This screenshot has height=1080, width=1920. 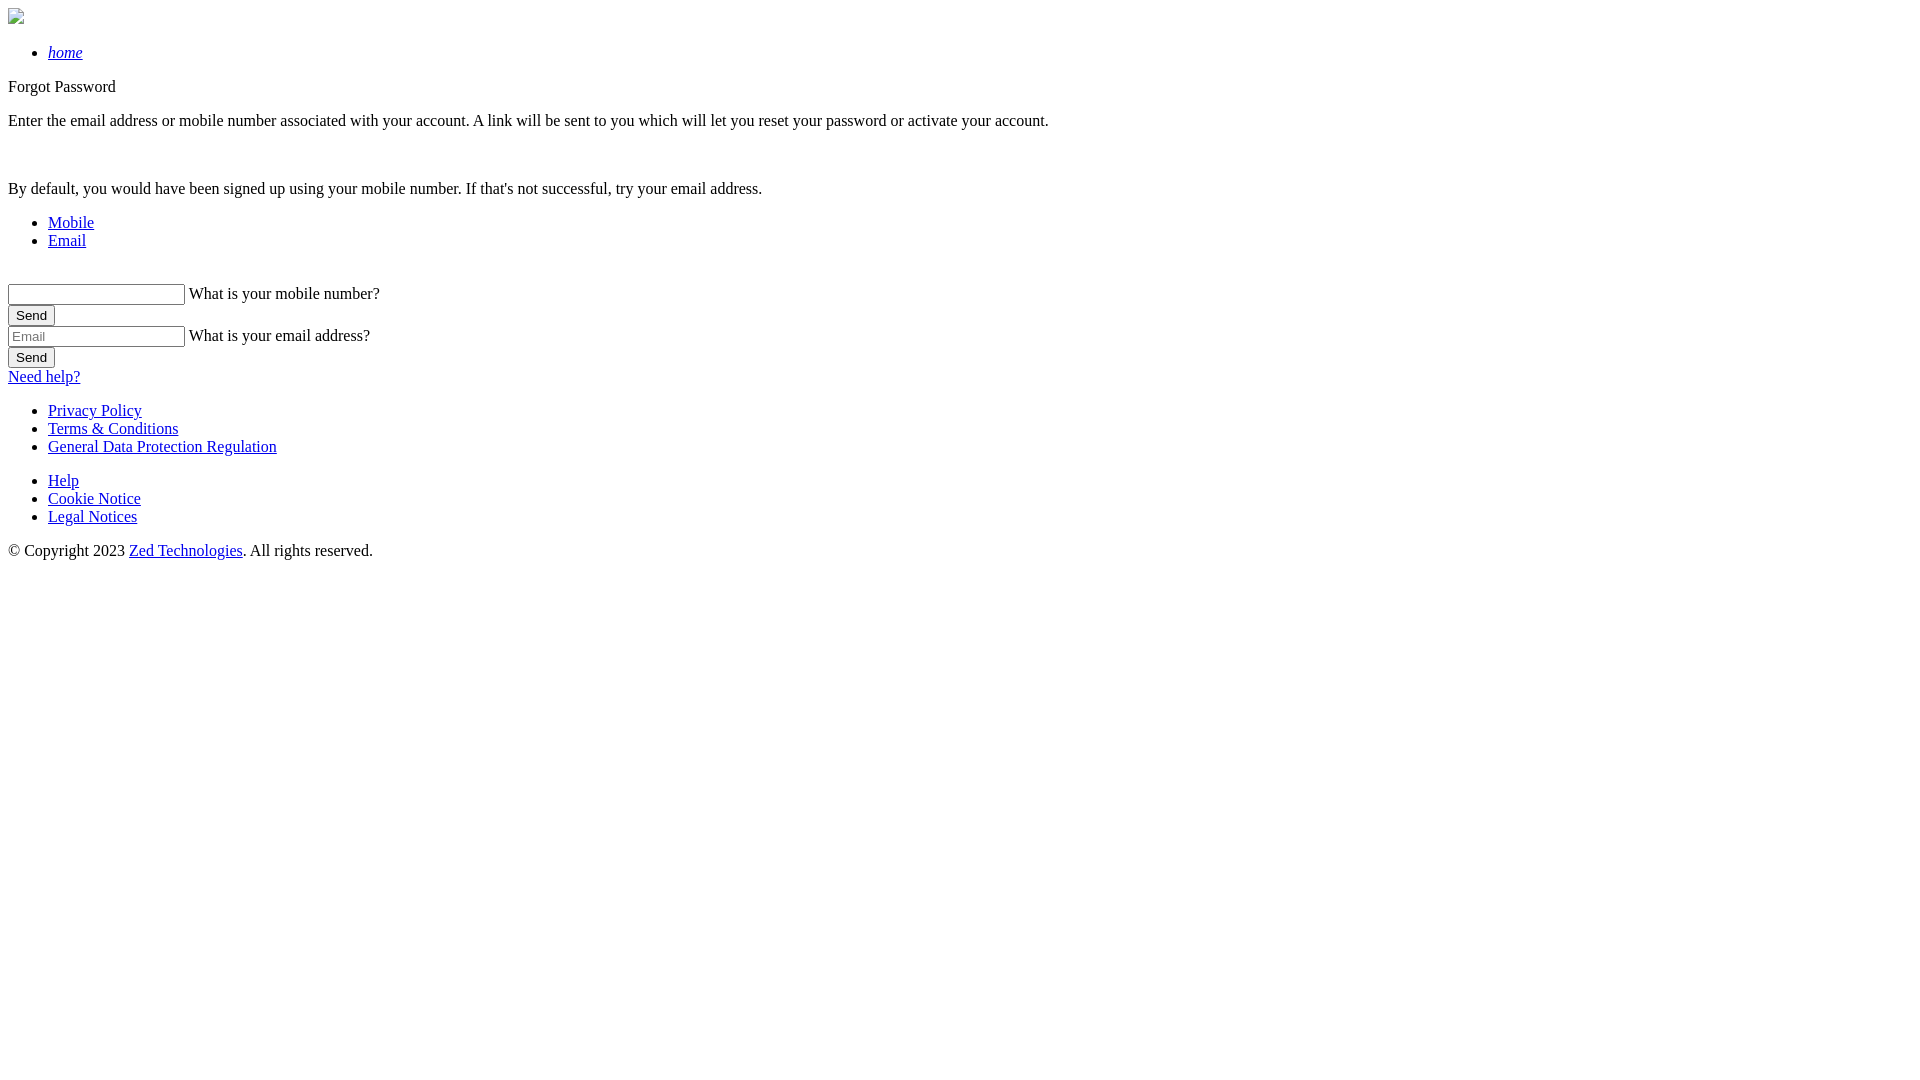 What do you see at coordinates (92, 516) in the screenshot?
I see `Legal Notices` at bounding box center [92, 516].